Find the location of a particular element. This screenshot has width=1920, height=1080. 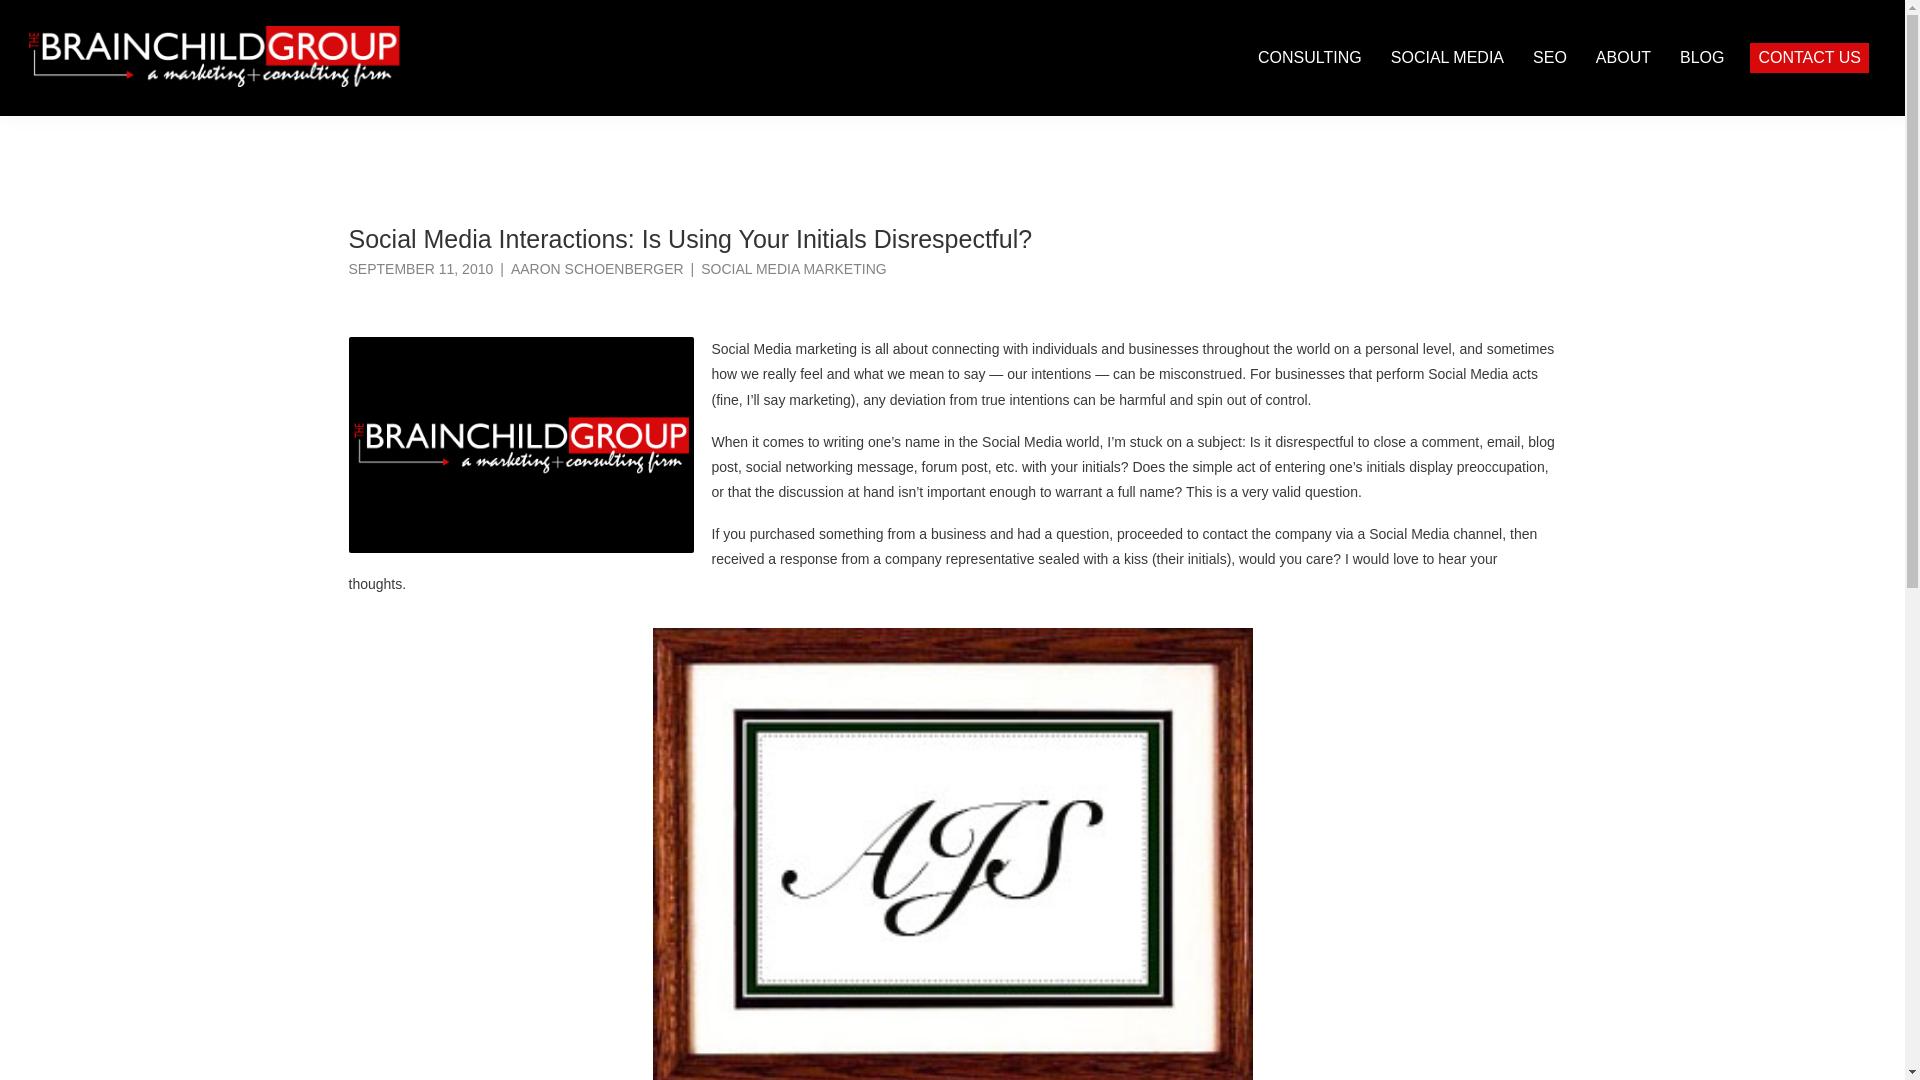

CONTACT US is located at coordinates (1808, 57).